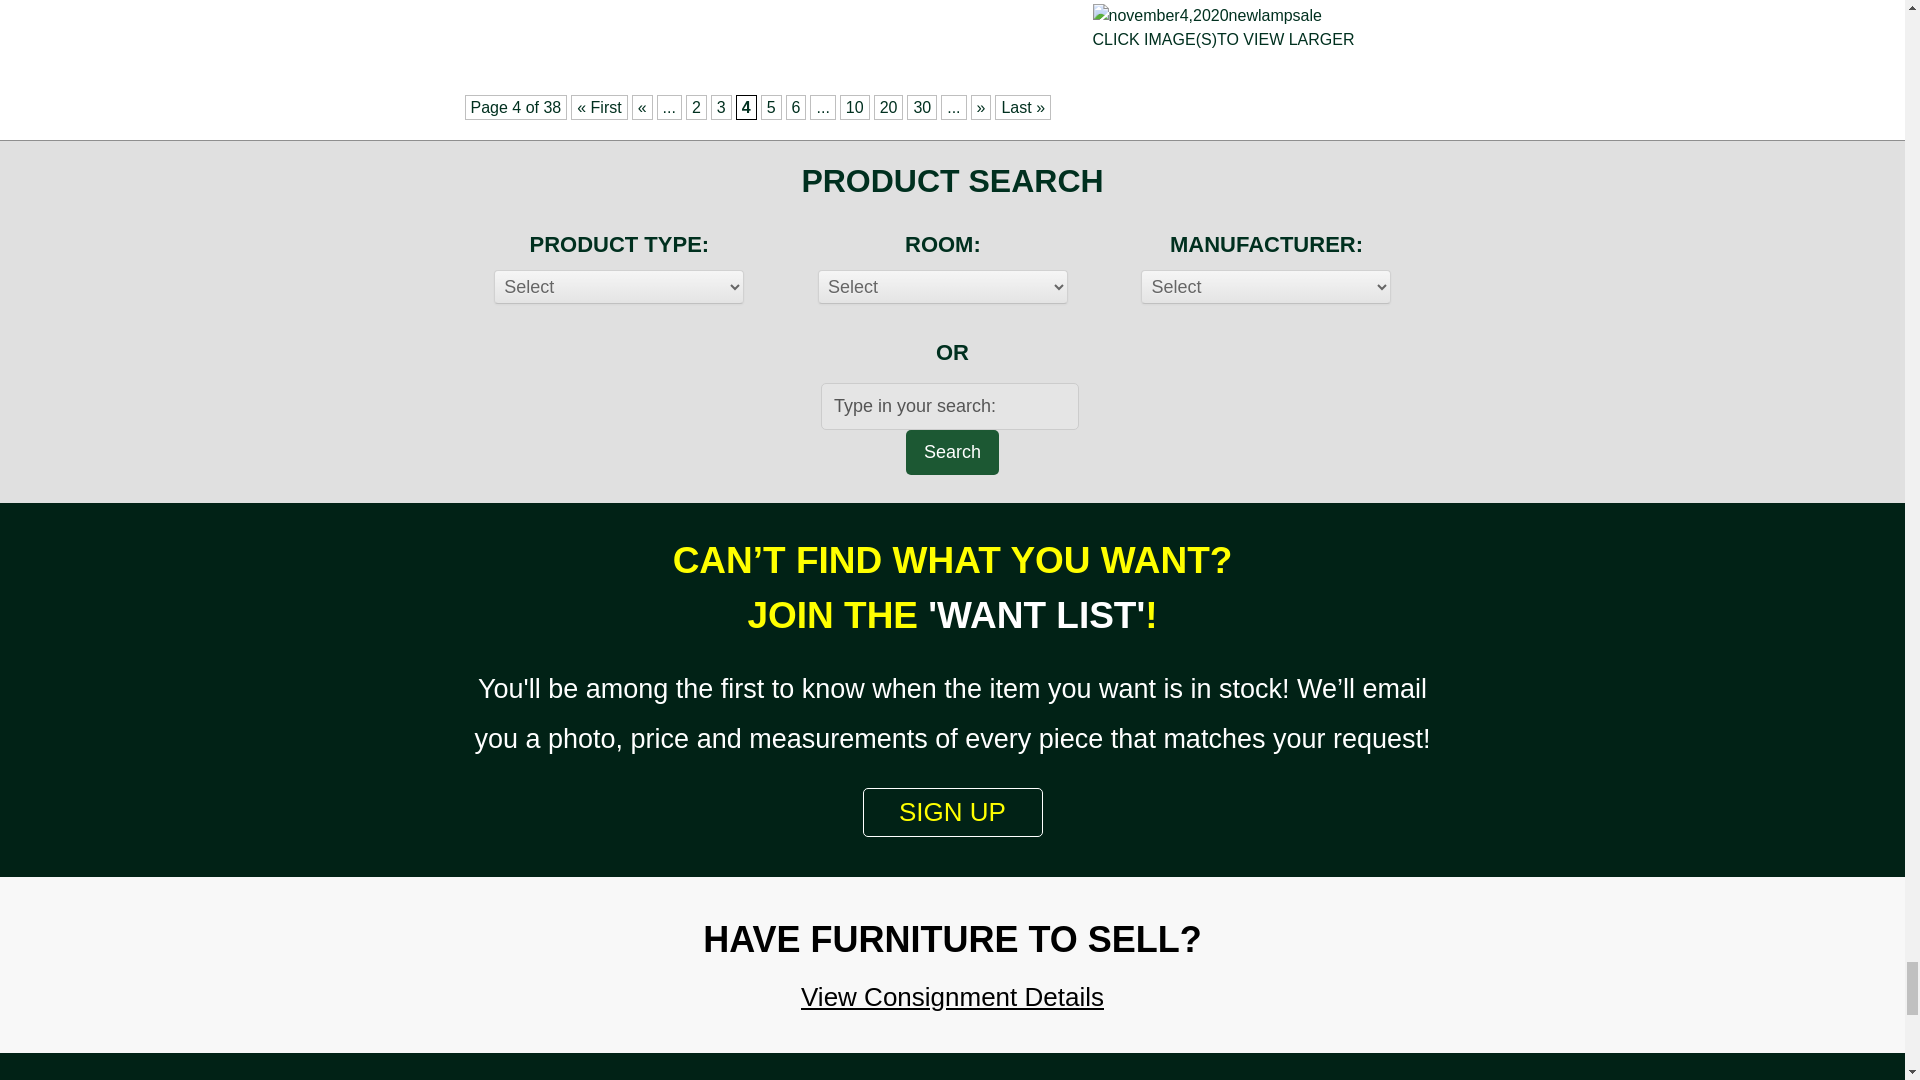 The image size is (1920, 1080). I want to click on Page 20, so click(888, 107).